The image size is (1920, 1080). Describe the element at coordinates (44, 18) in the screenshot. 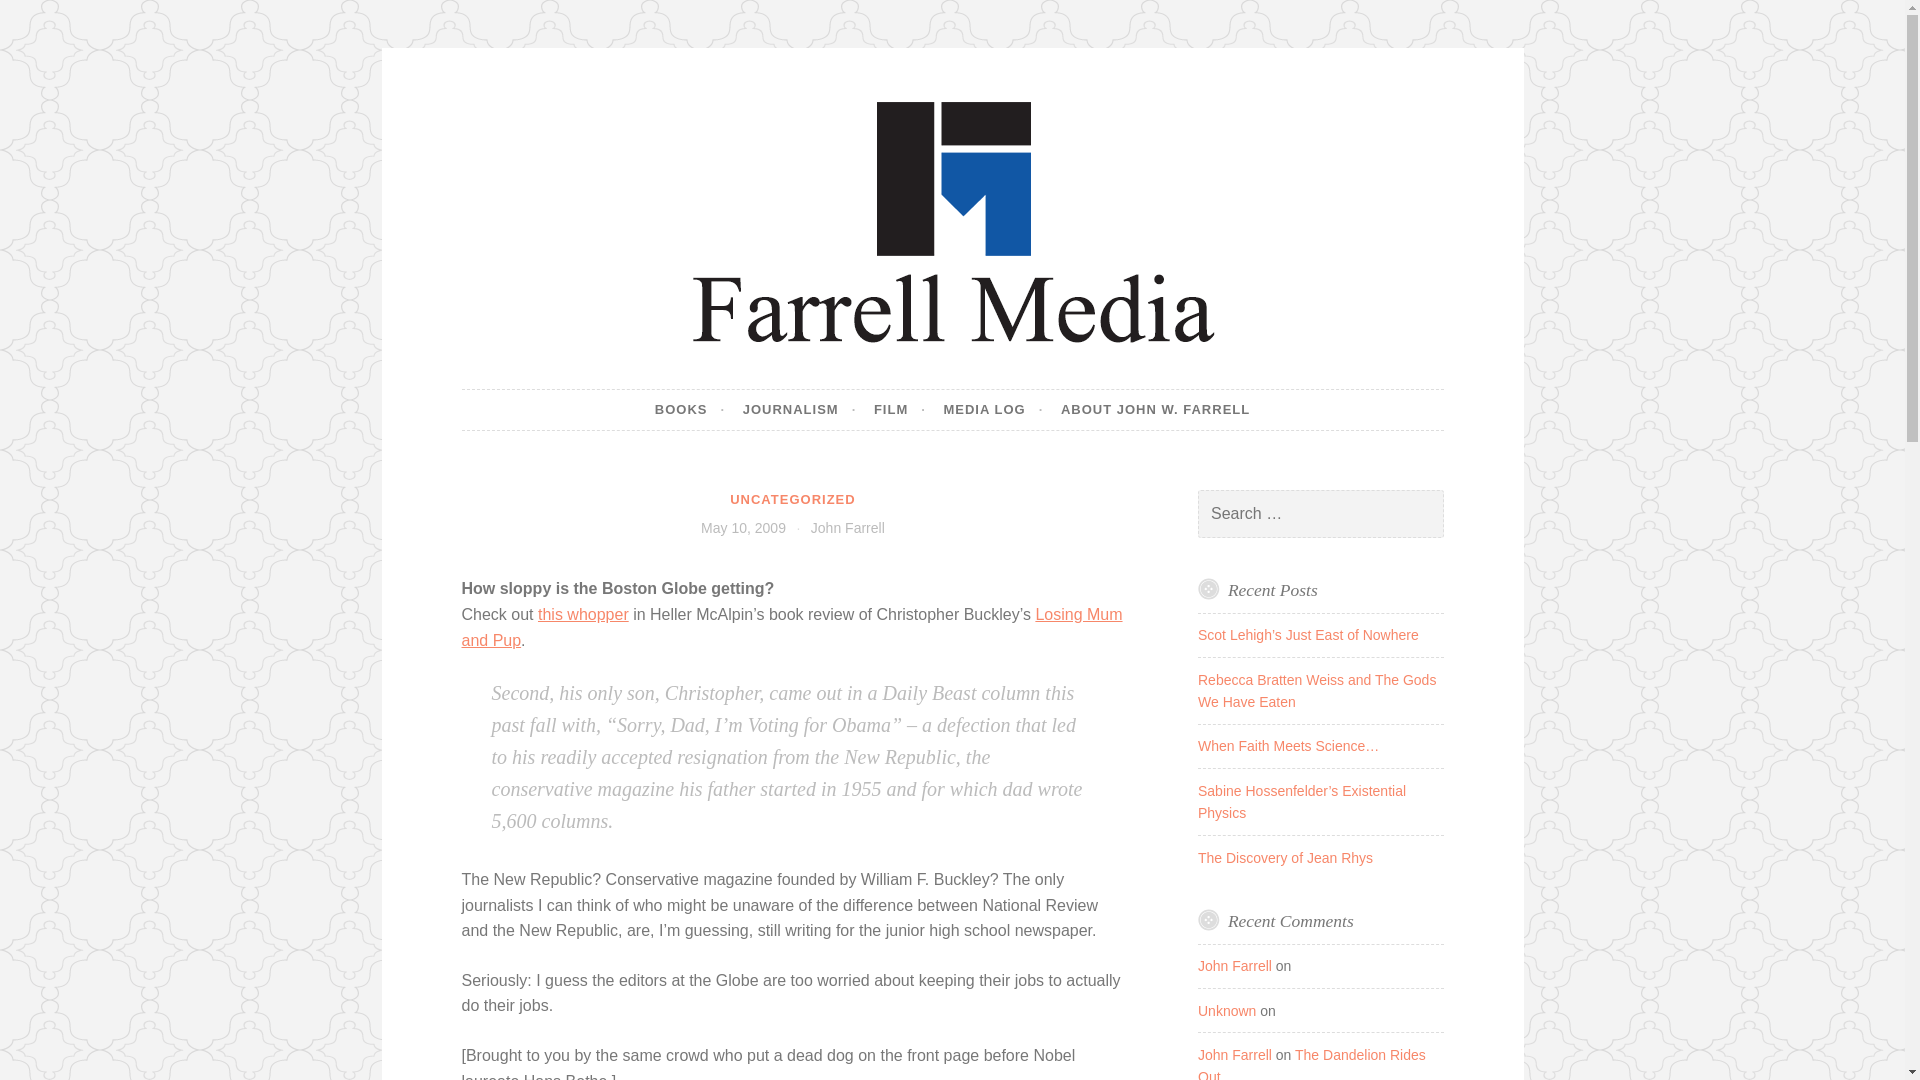

I see `Search` at that location.